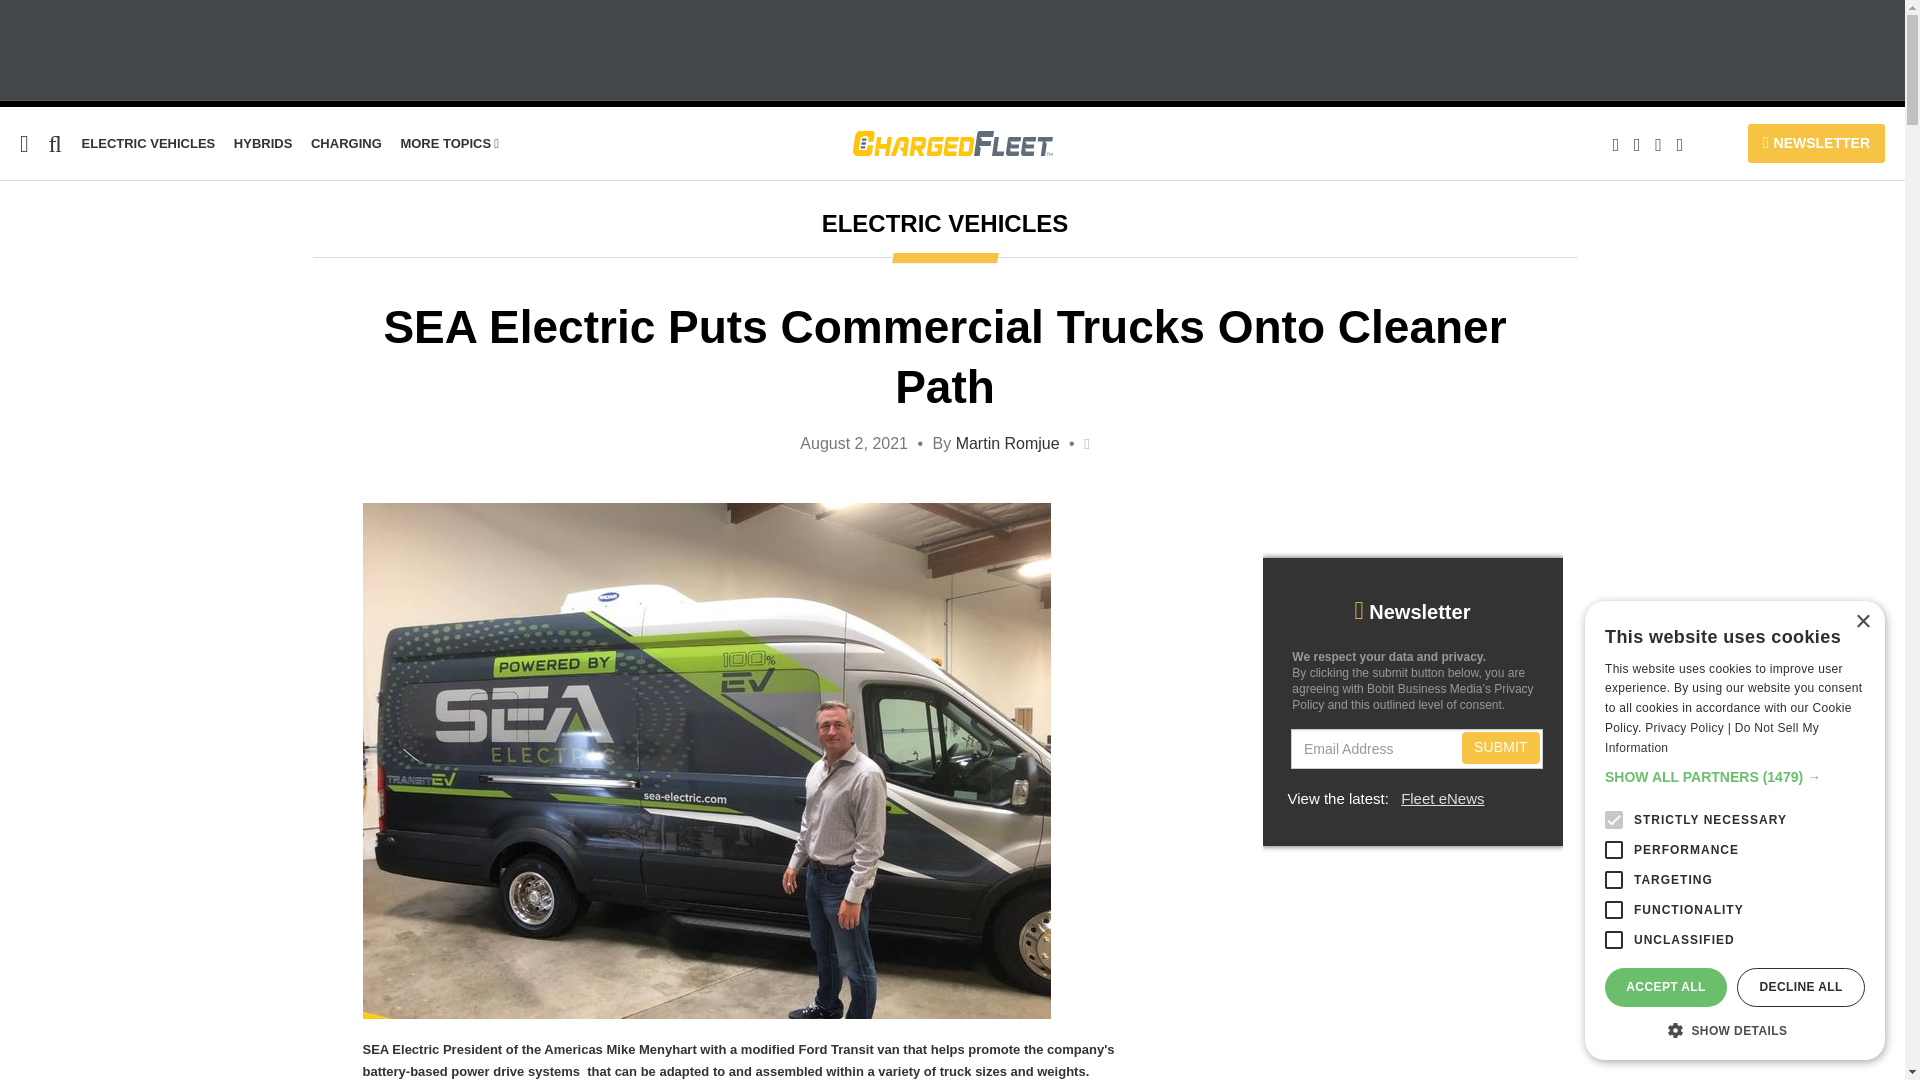 Image resolution: width=1920 pixels, height=1080 pixels. Describe the element at coordinates (264, 144) in the screenshot. I see `HYBRIDS` at that location.